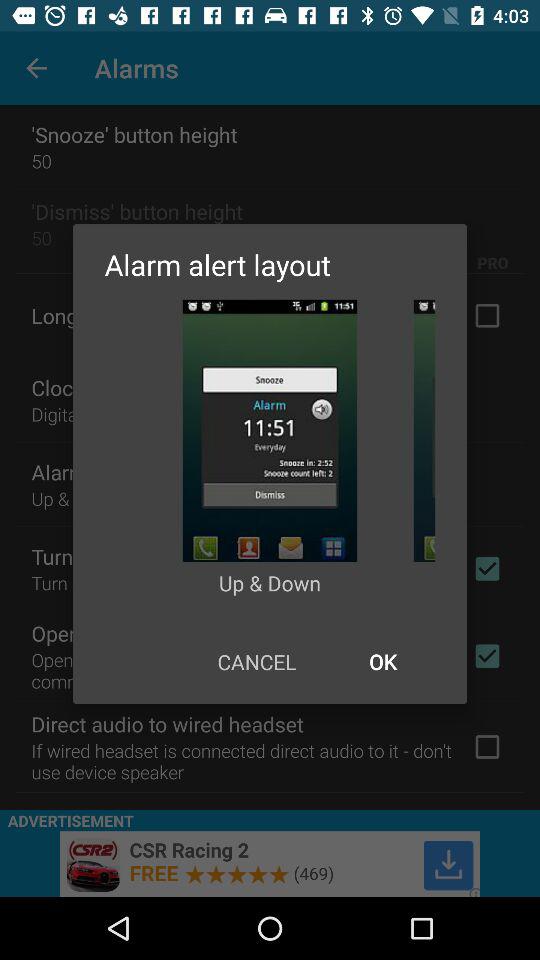  I want to click on click ok icon, so click(382, 662).